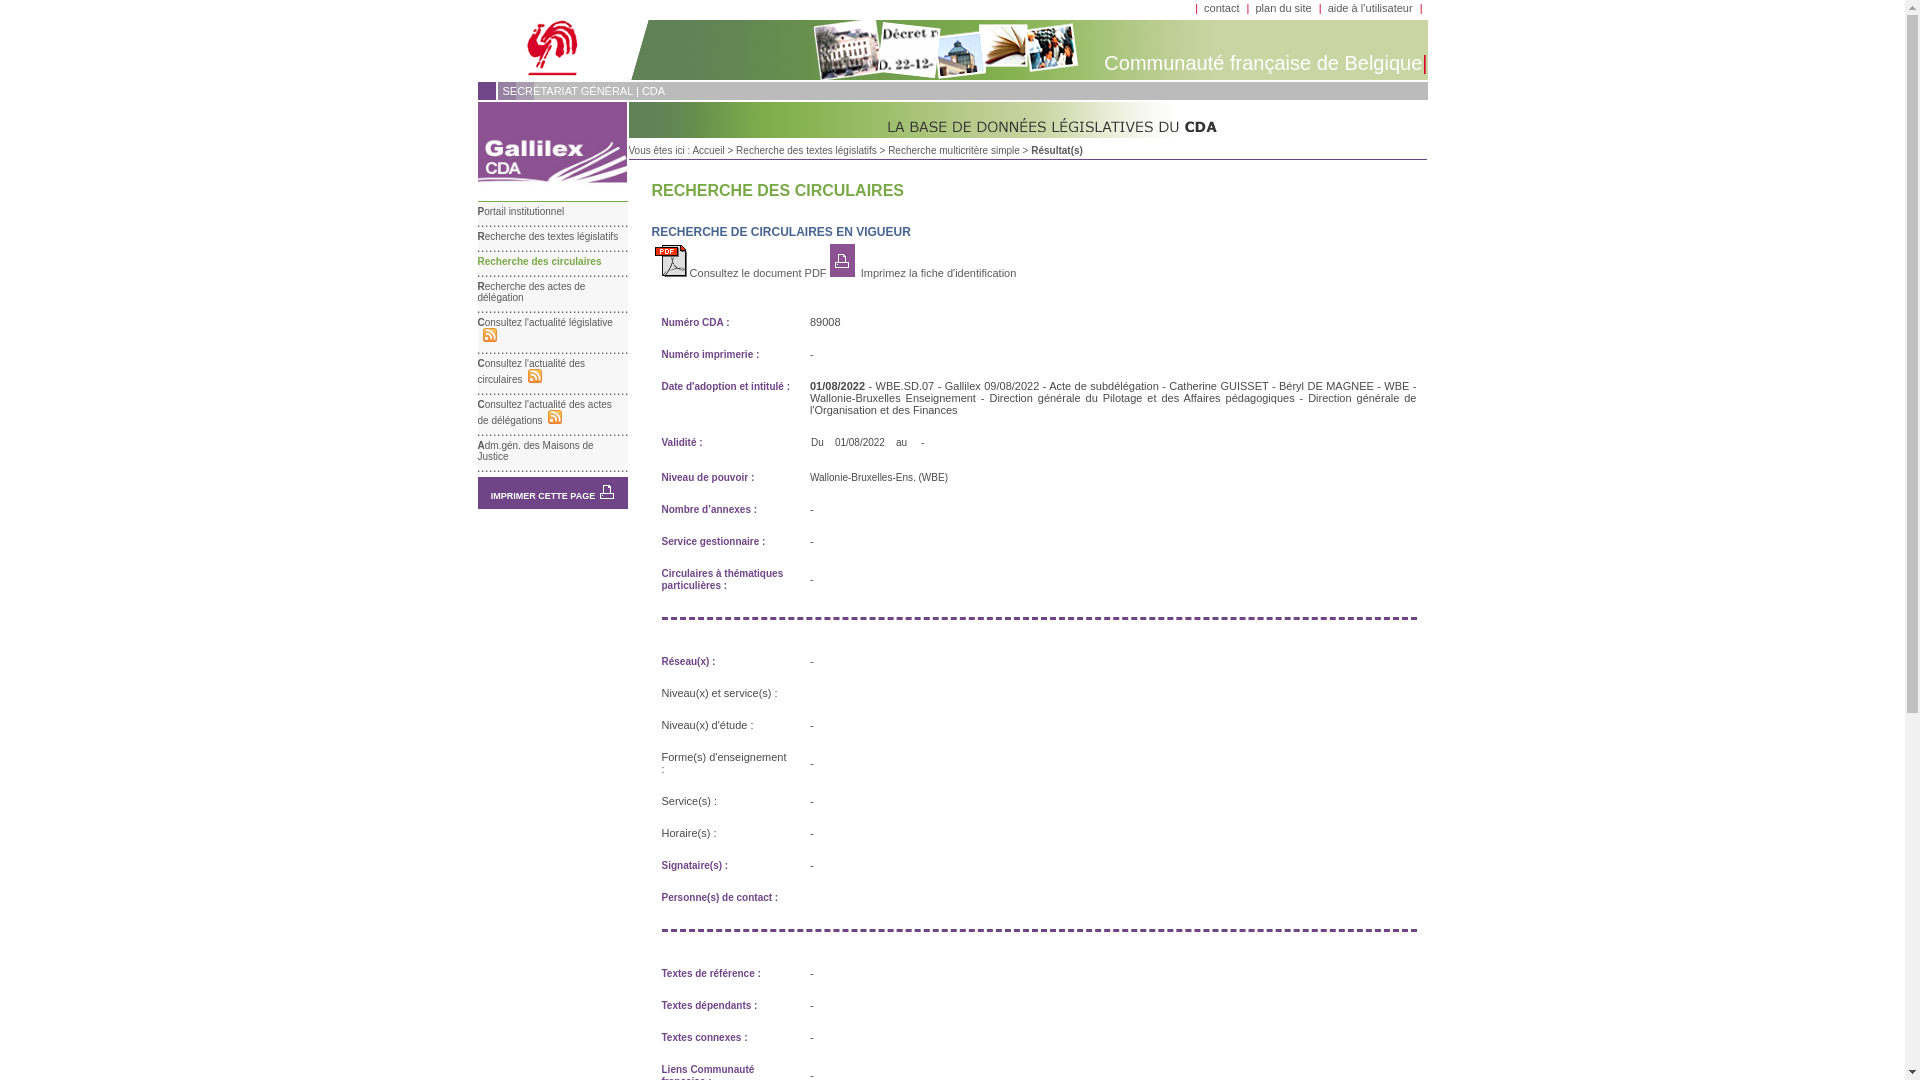  I want to click on Portail institutionnel, so click(522, 212).